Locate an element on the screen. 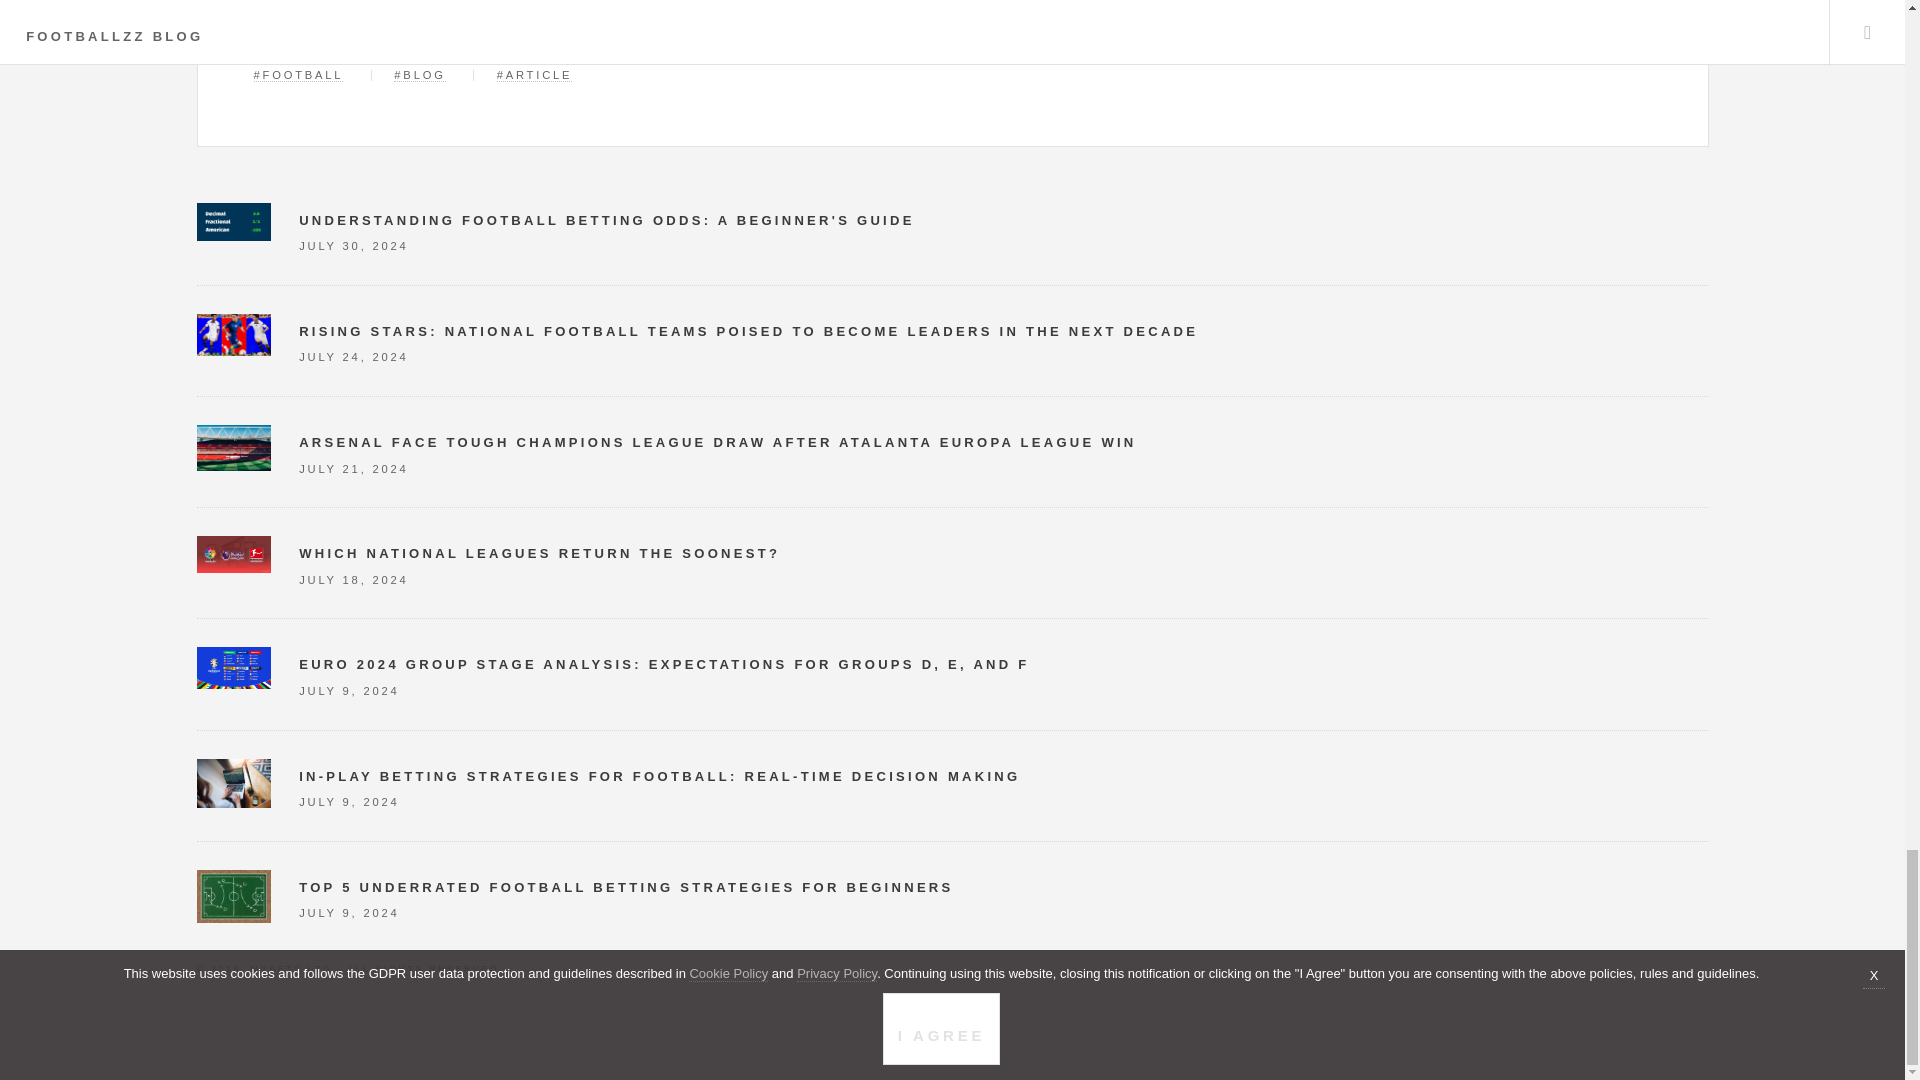  UNDERSTANDING FOOTBALL BETTING ODDS: A BEGINNER'S GUIDE is located at coordinates (607, 220).